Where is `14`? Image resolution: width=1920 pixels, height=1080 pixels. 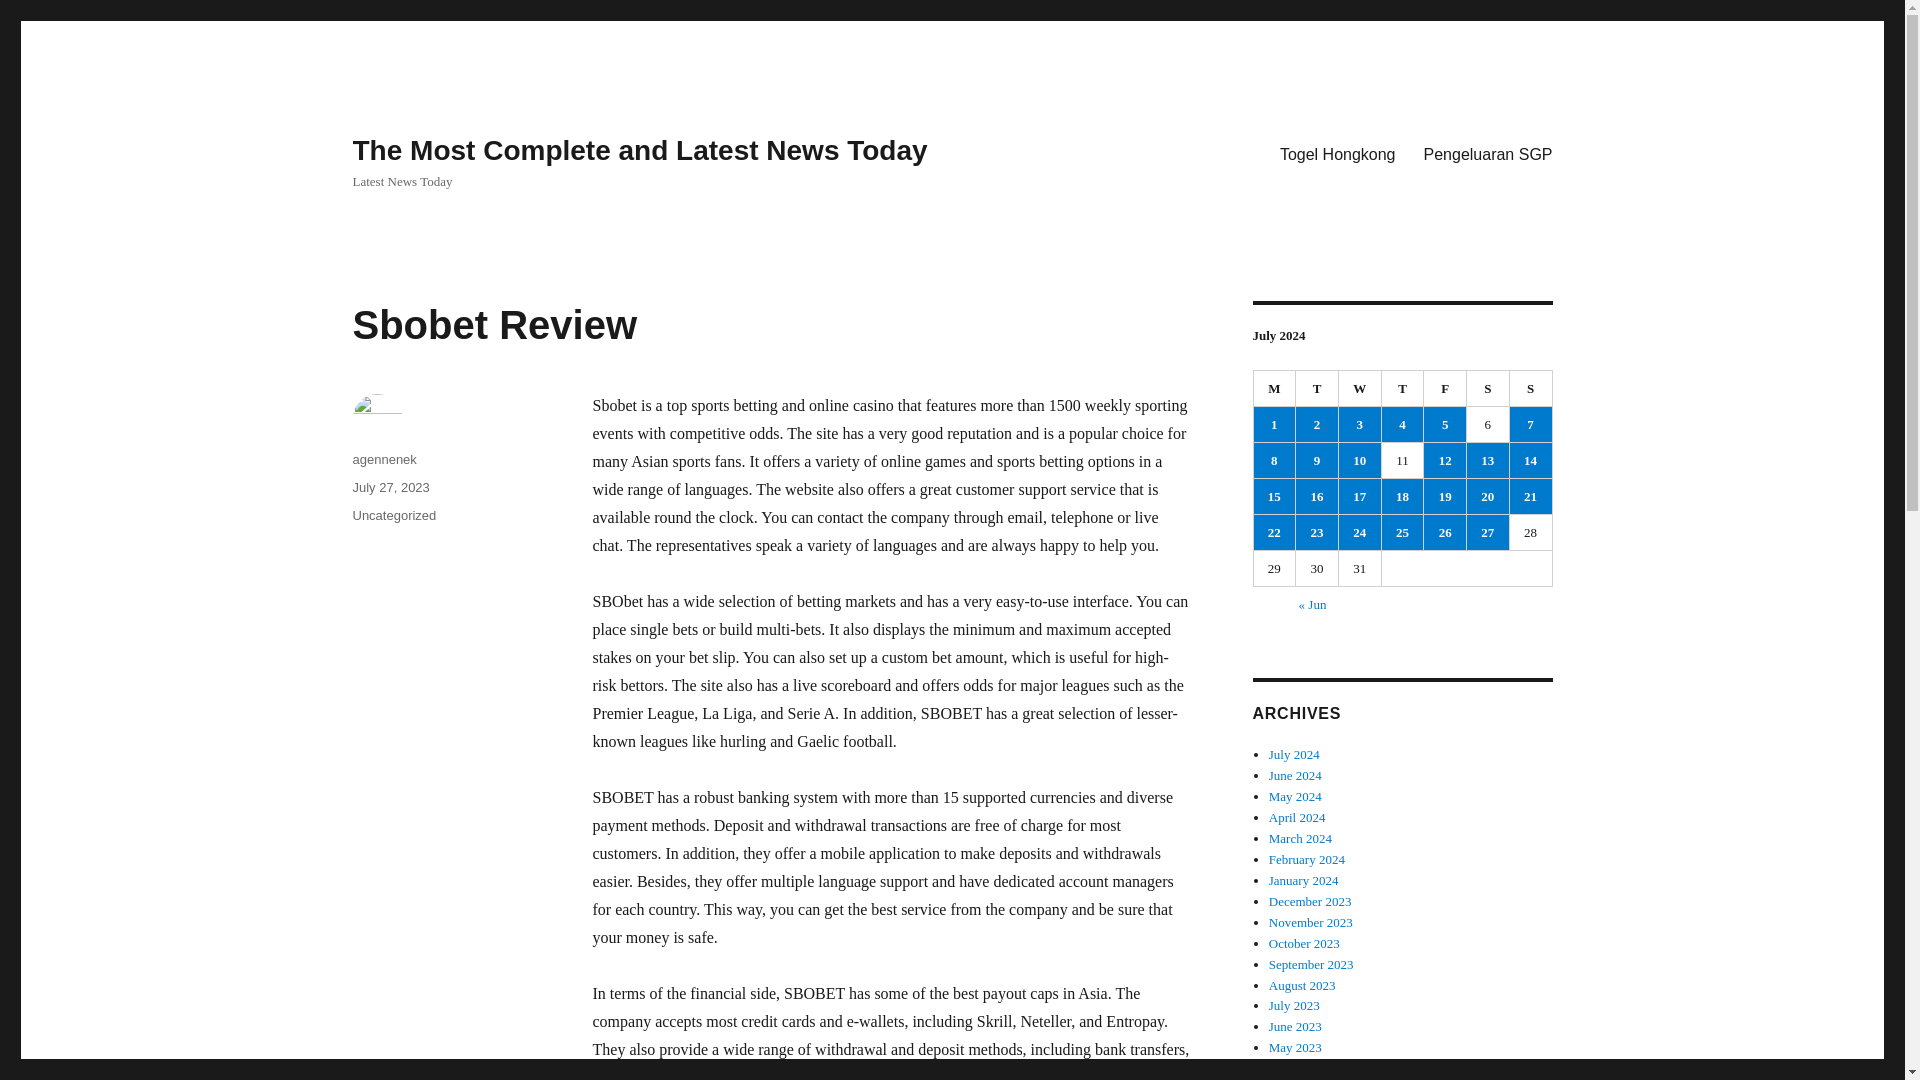
14 is located at coordinates (1530, 460).